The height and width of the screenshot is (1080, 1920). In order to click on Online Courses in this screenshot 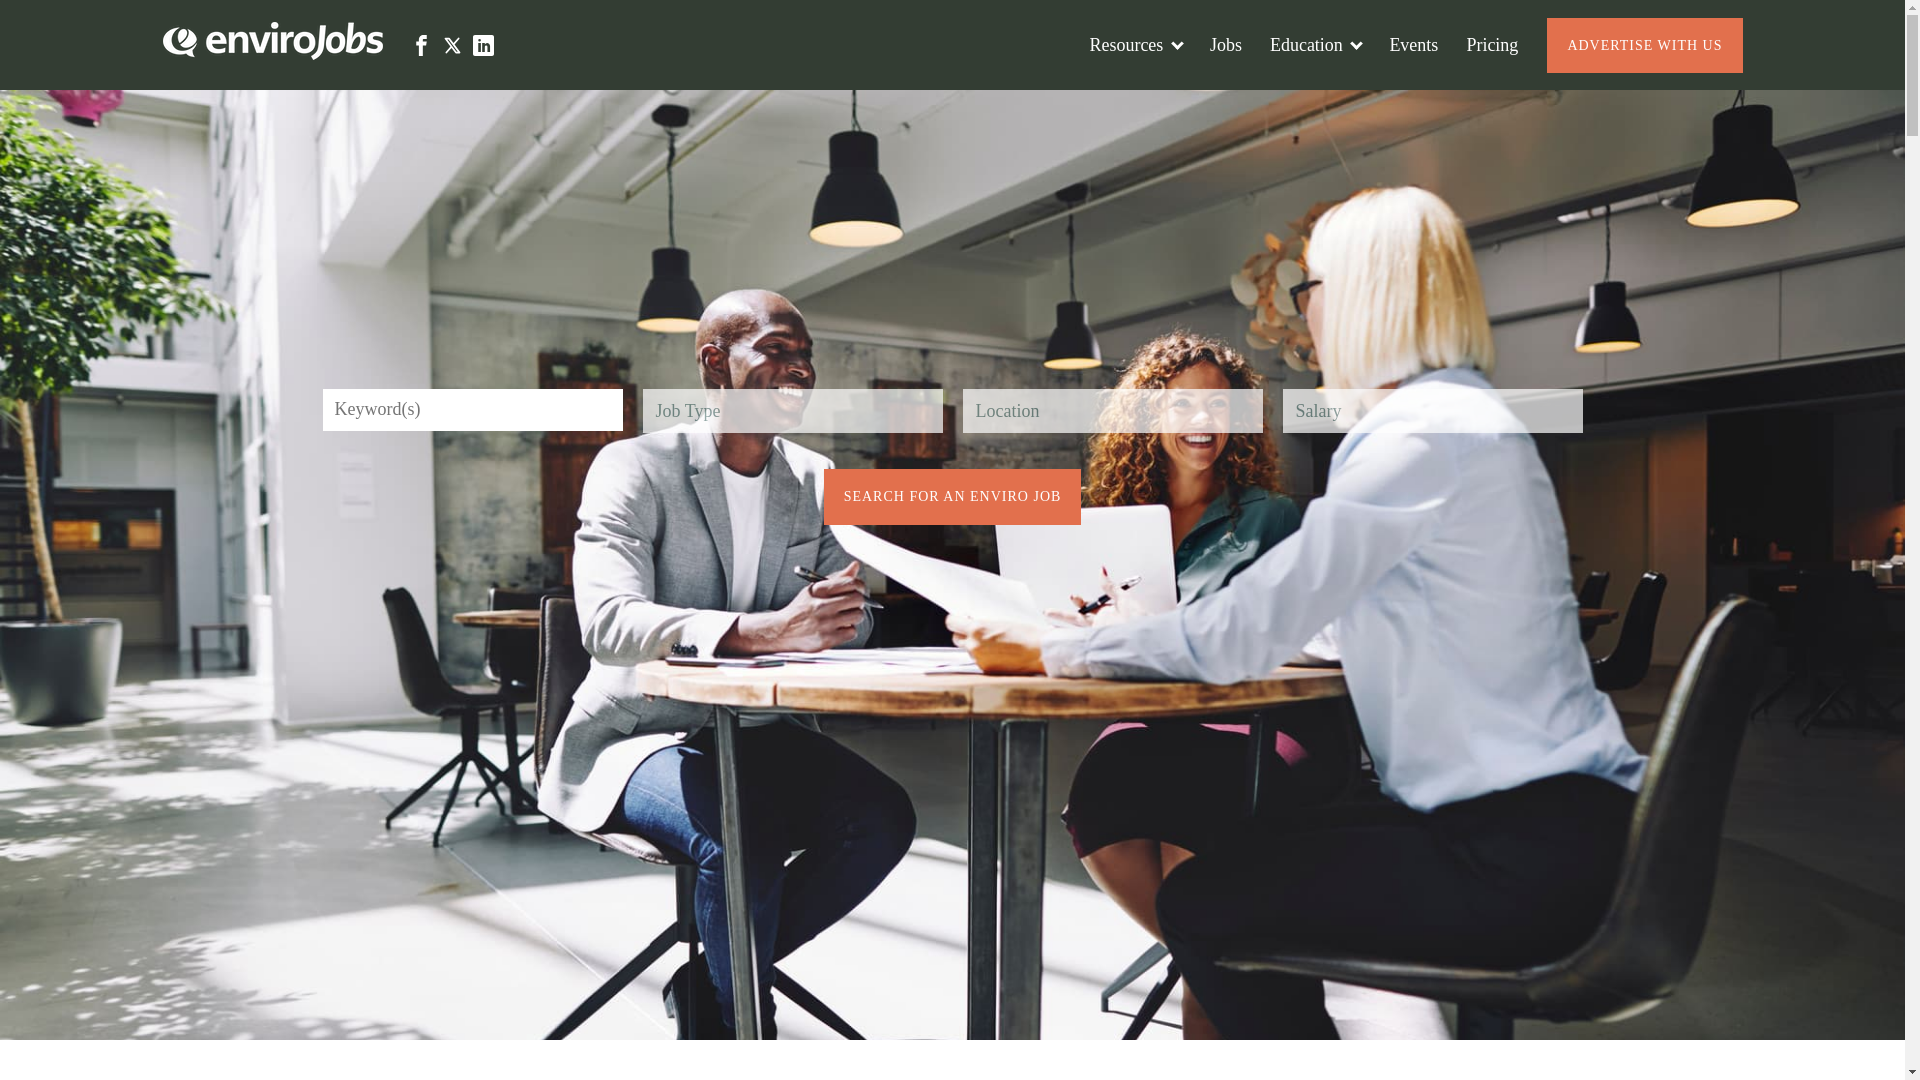, I will do `click(1325, 106)`.